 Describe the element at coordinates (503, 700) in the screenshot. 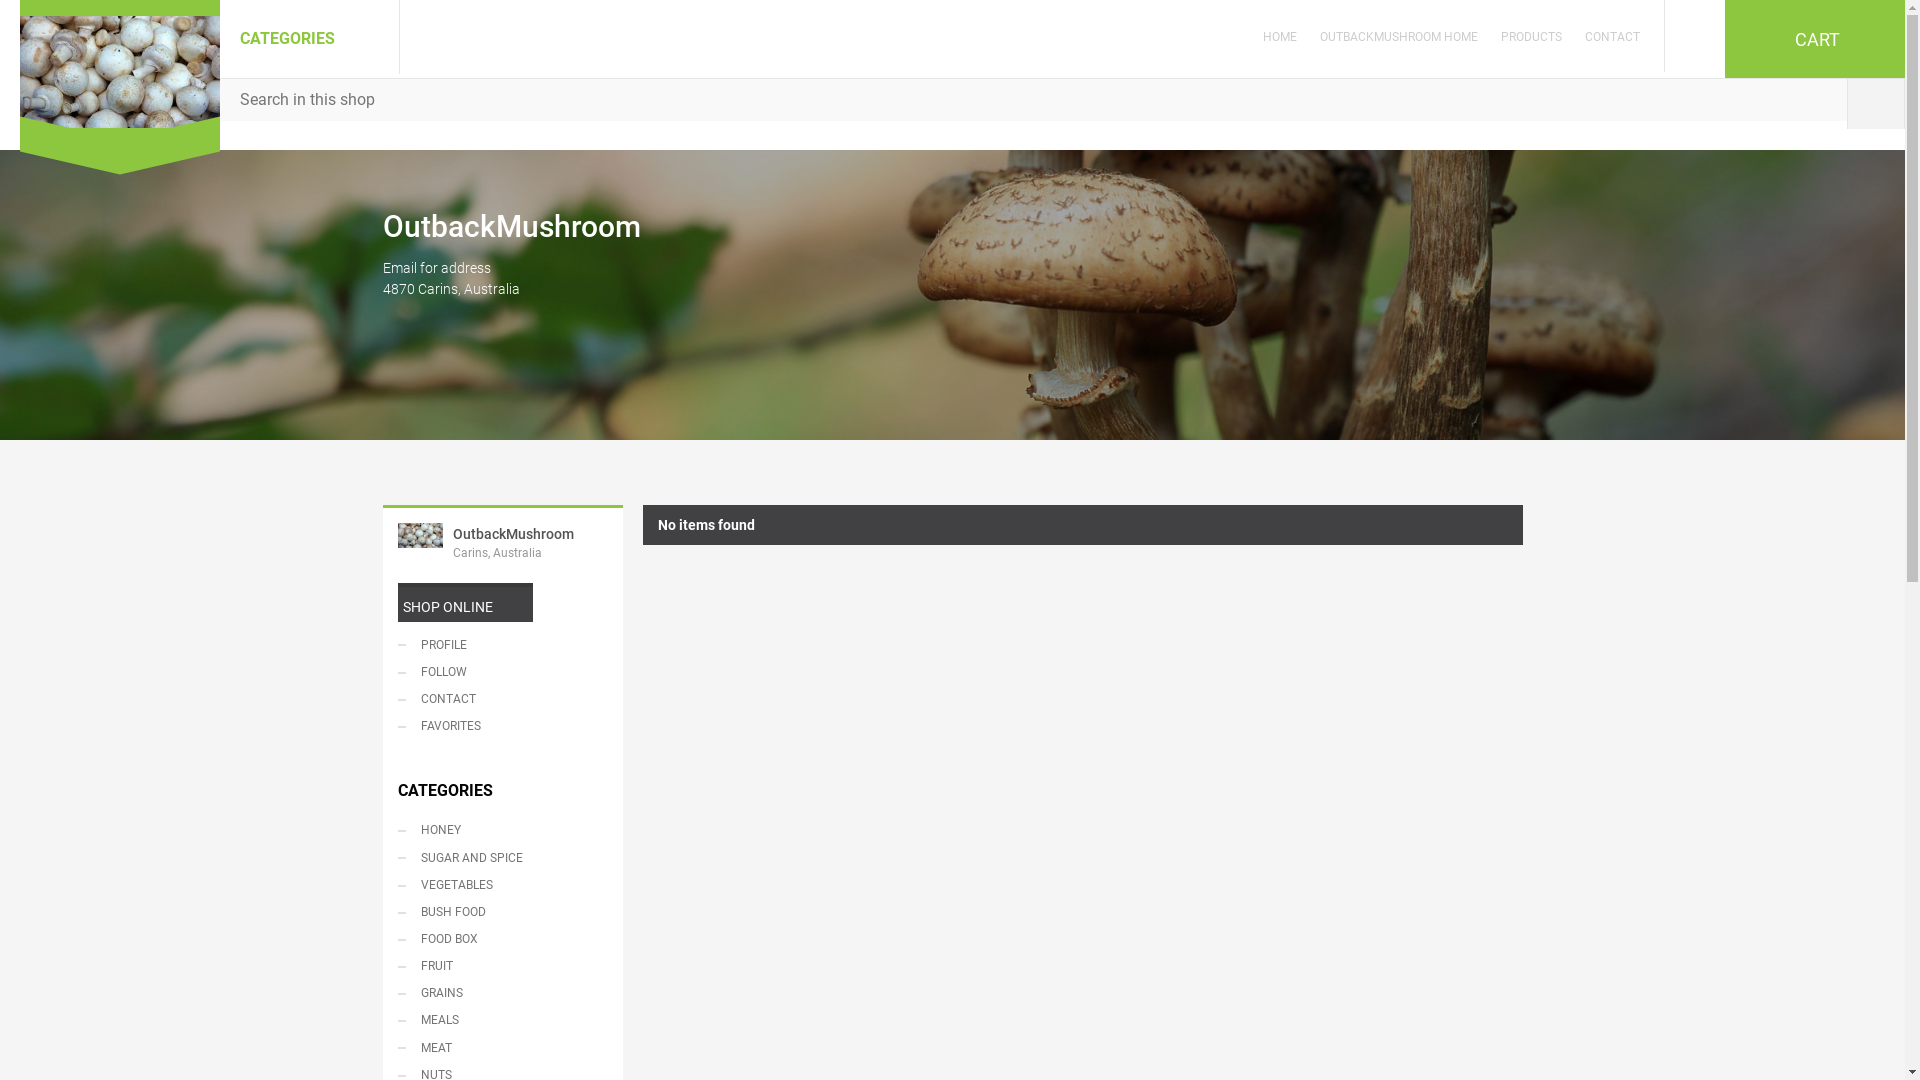

I see `CONTACT` at that location.